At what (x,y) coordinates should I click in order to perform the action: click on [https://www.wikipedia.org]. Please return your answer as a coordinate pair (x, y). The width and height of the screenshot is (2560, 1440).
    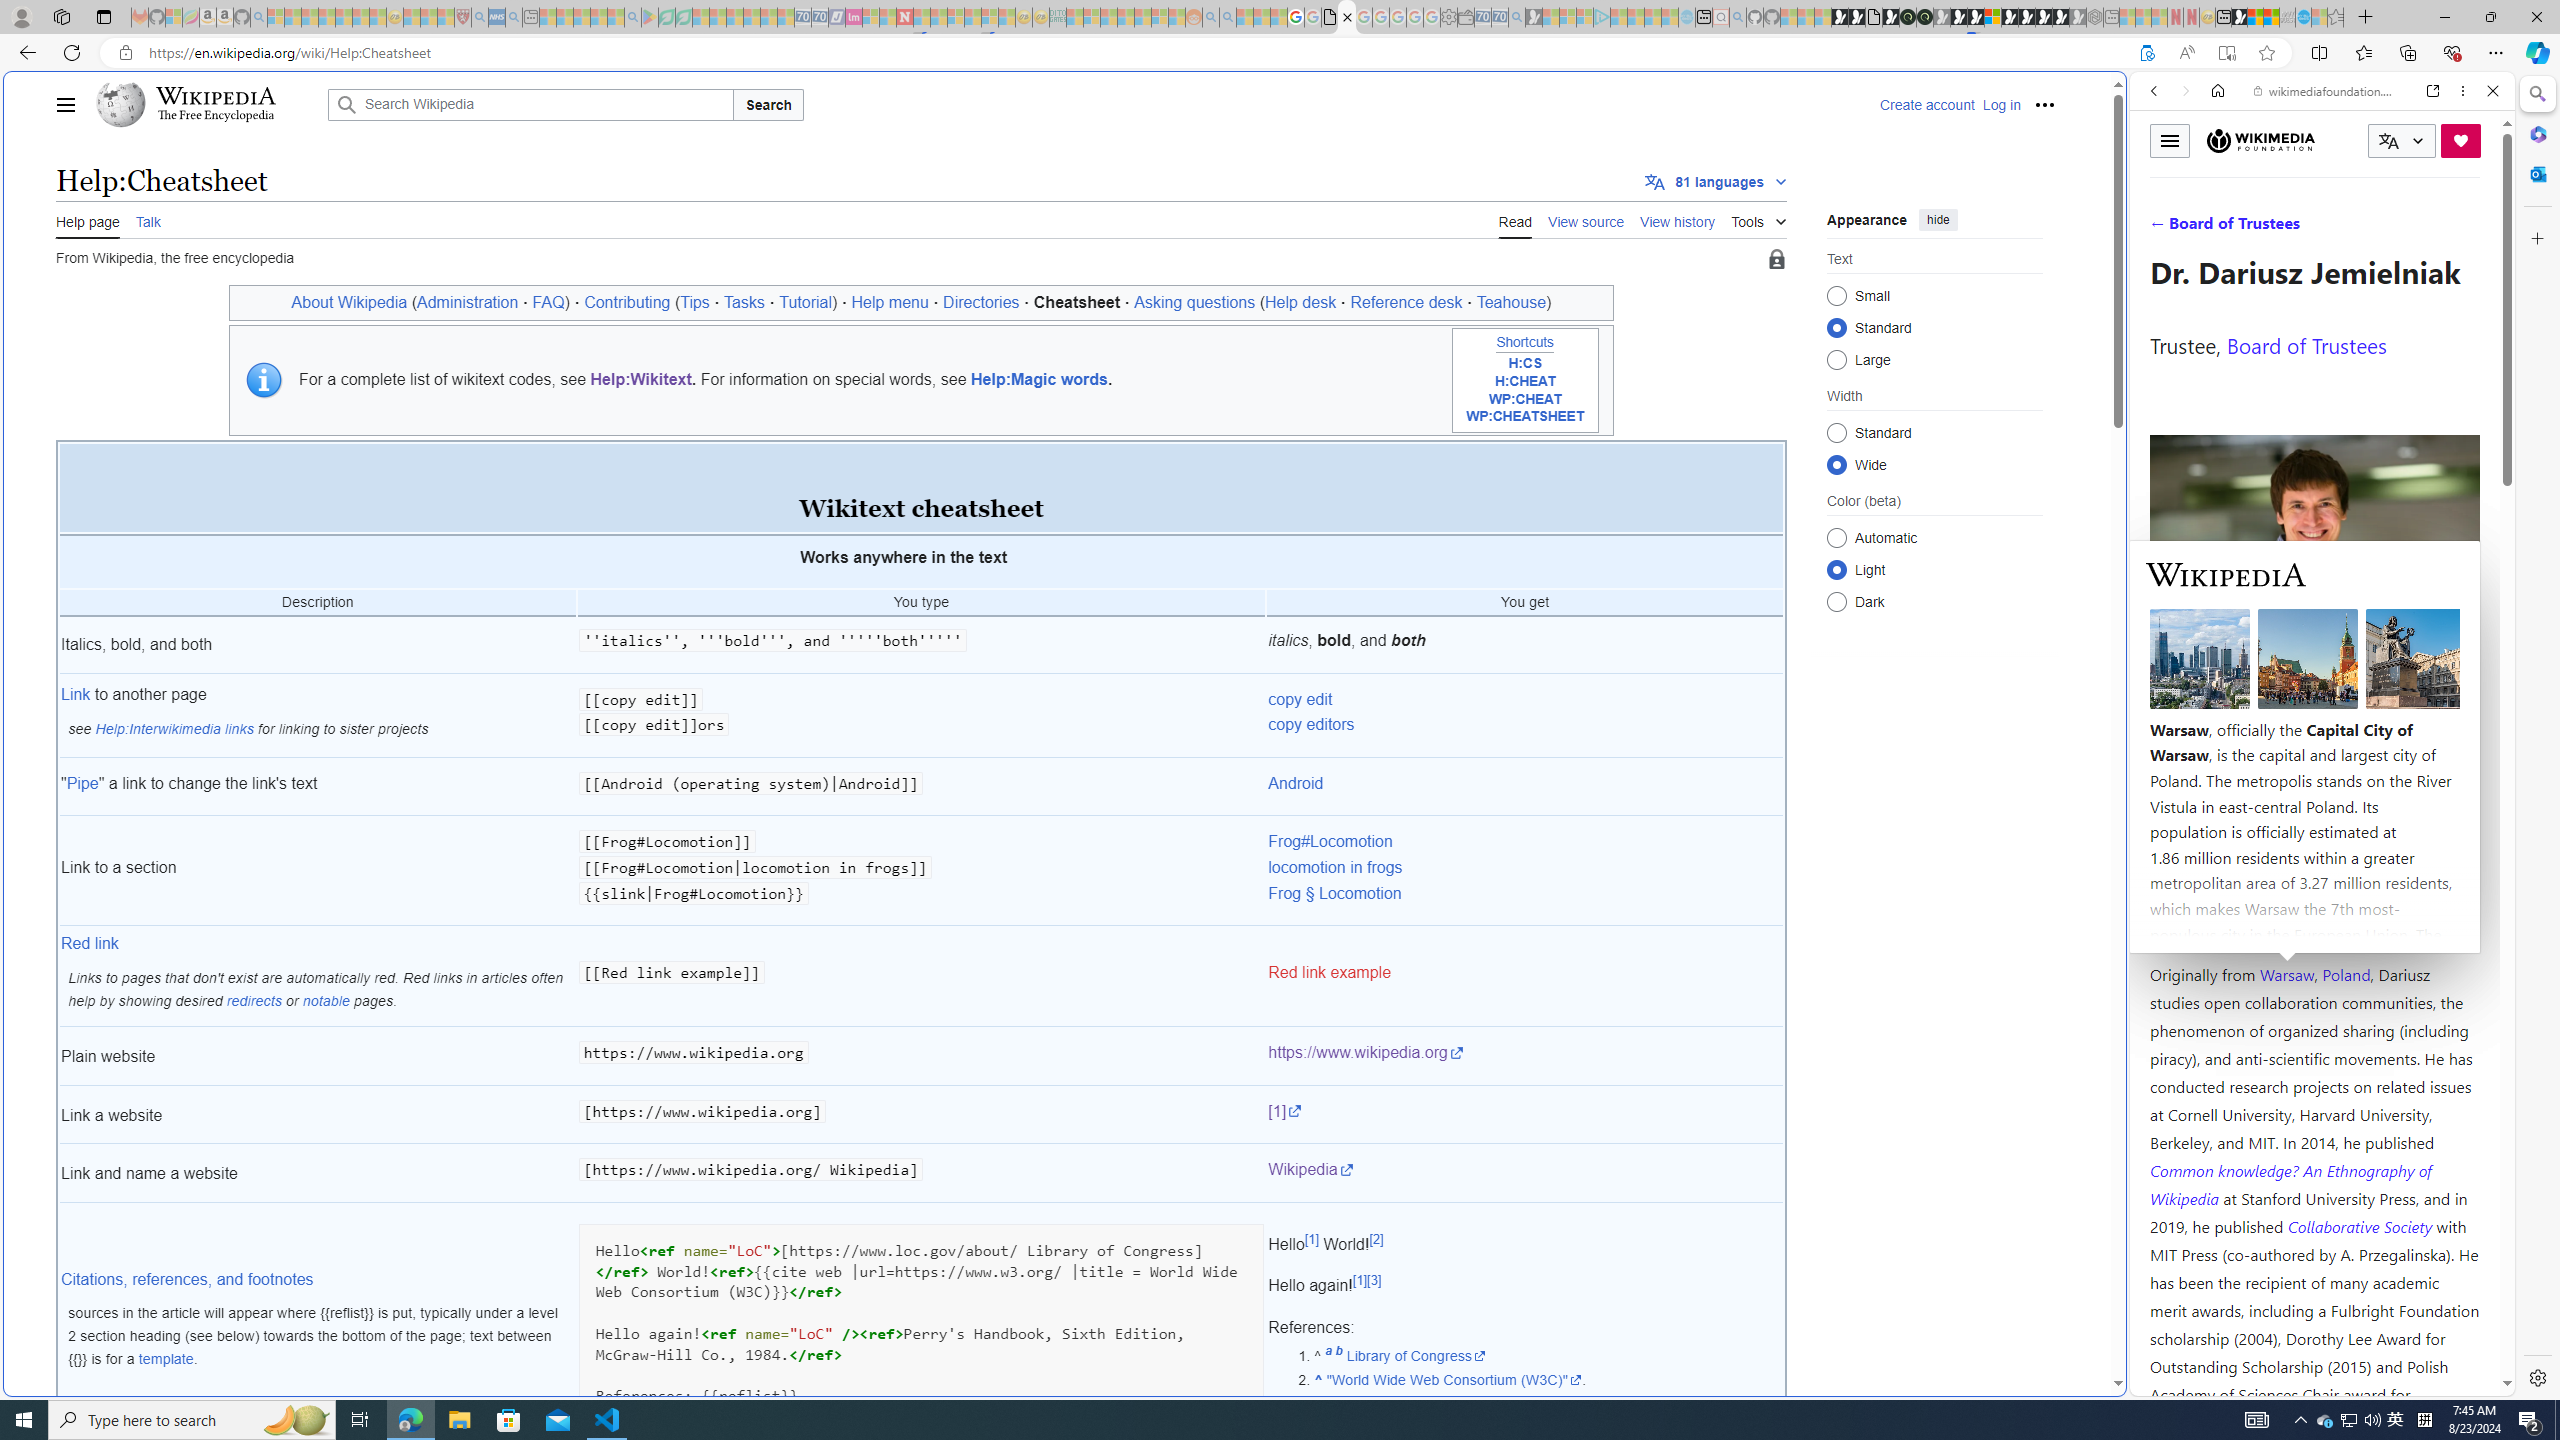
    Looking at the image, I should click on (922, 1114).